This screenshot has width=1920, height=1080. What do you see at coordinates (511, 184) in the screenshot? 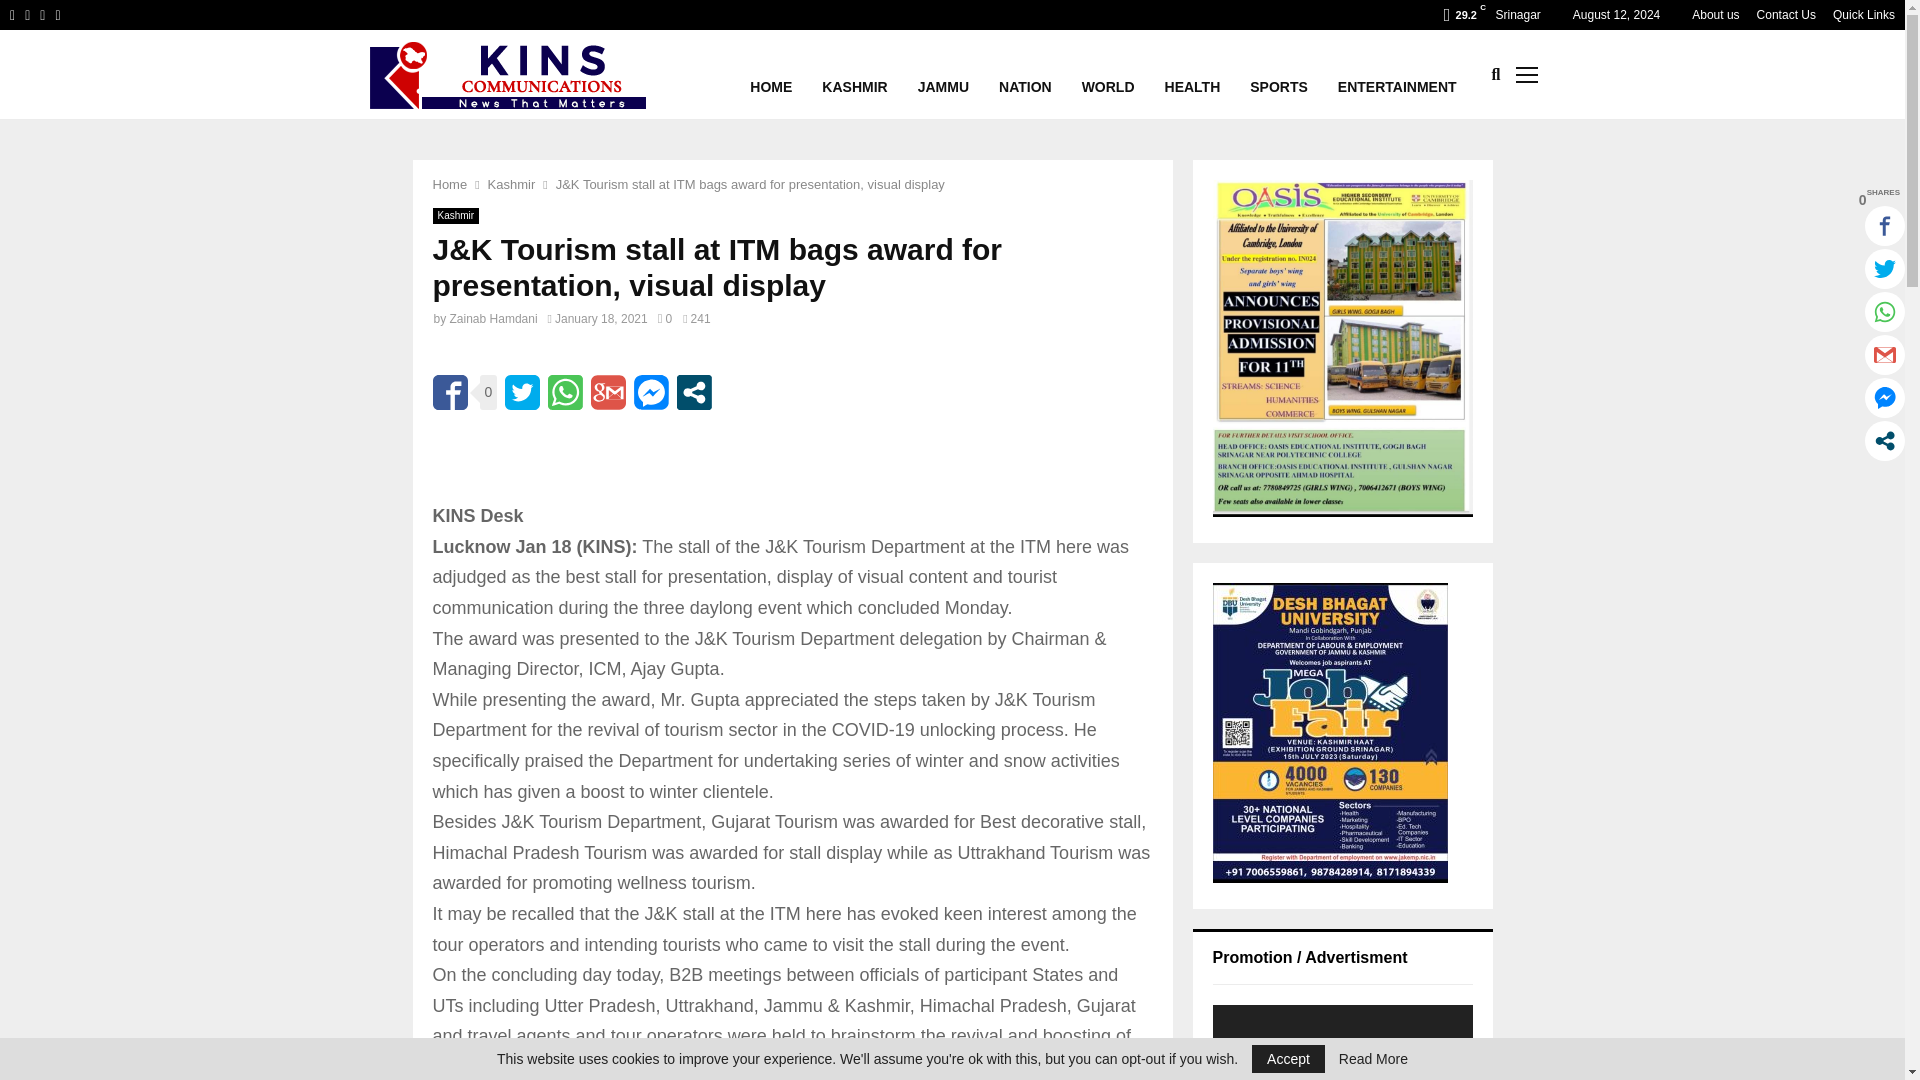
I see `Kashmir` at bounding box center [511, 184].